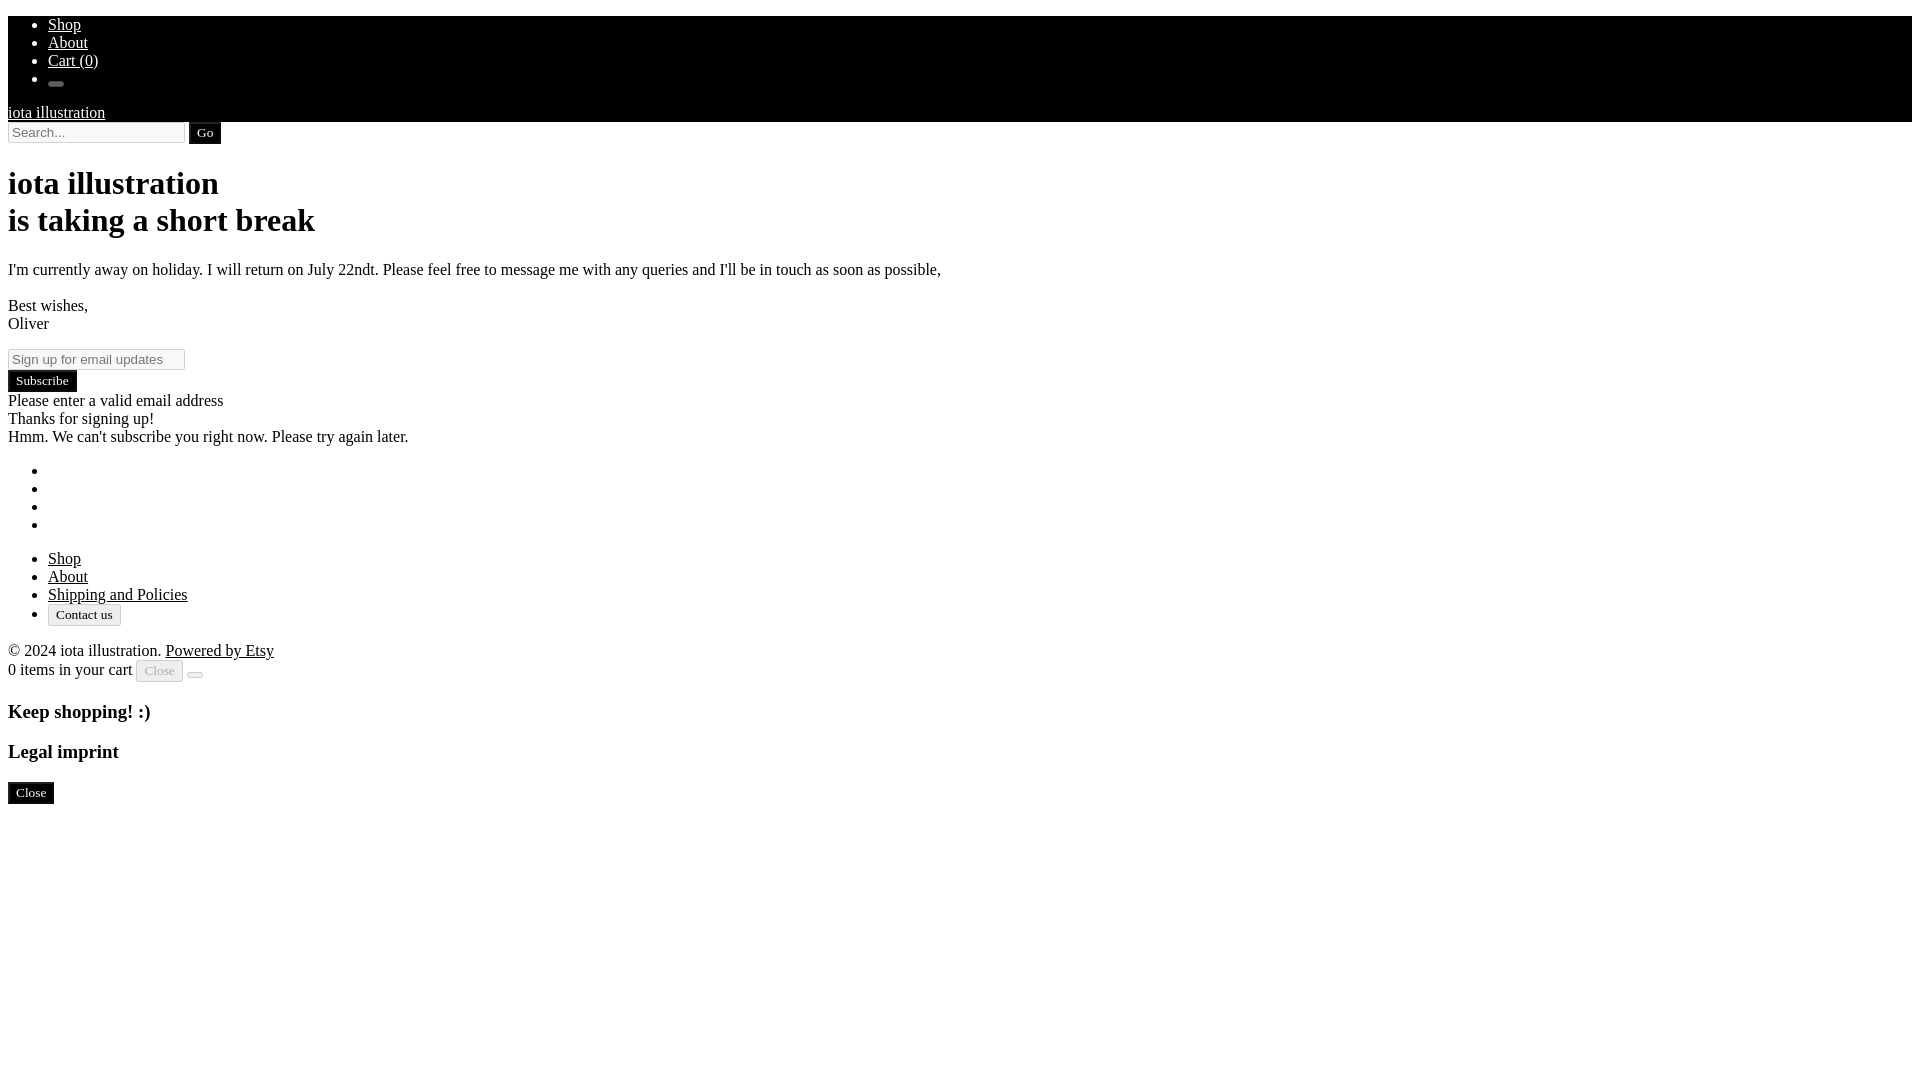  Describe the element at coordinates (68, 42) in the screenshot. I see `About` at that location.